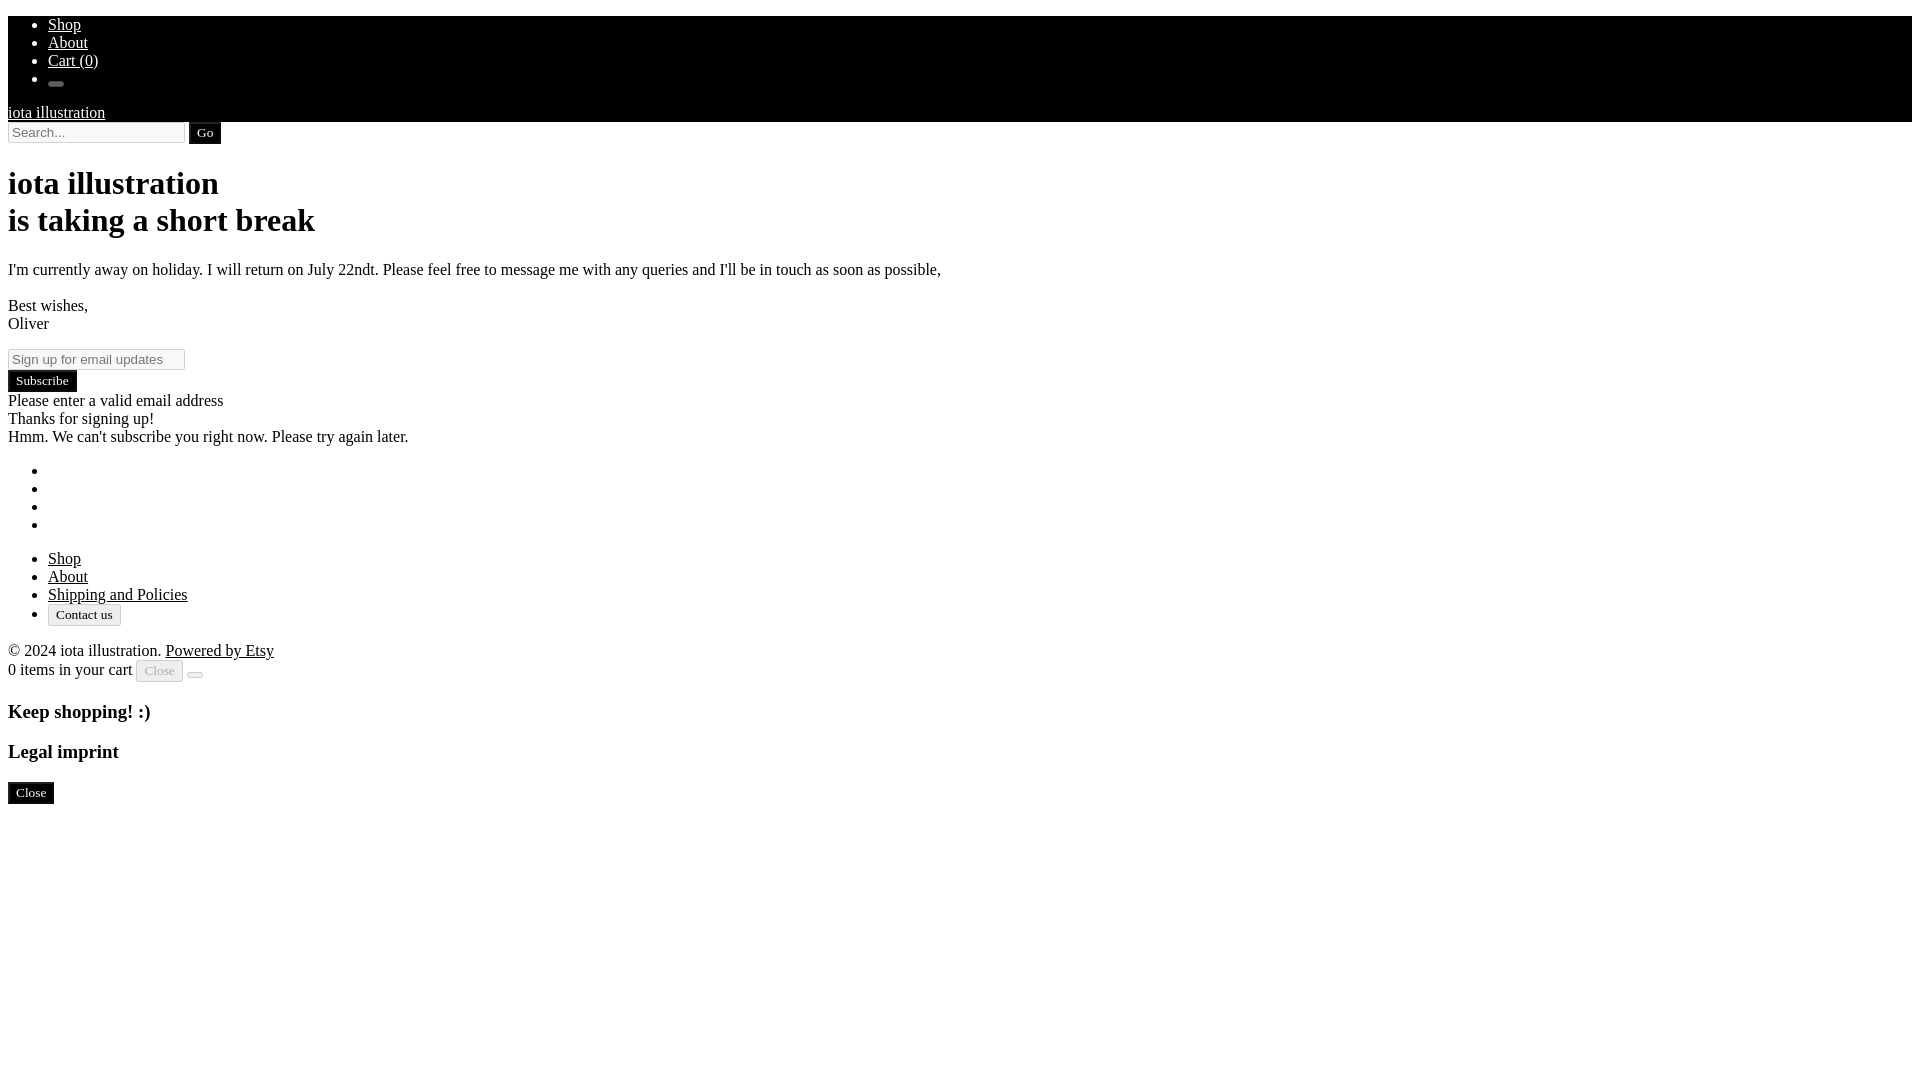  Describe the element at coordinates (68, 42) in the screenshot. I see `About` at that location.